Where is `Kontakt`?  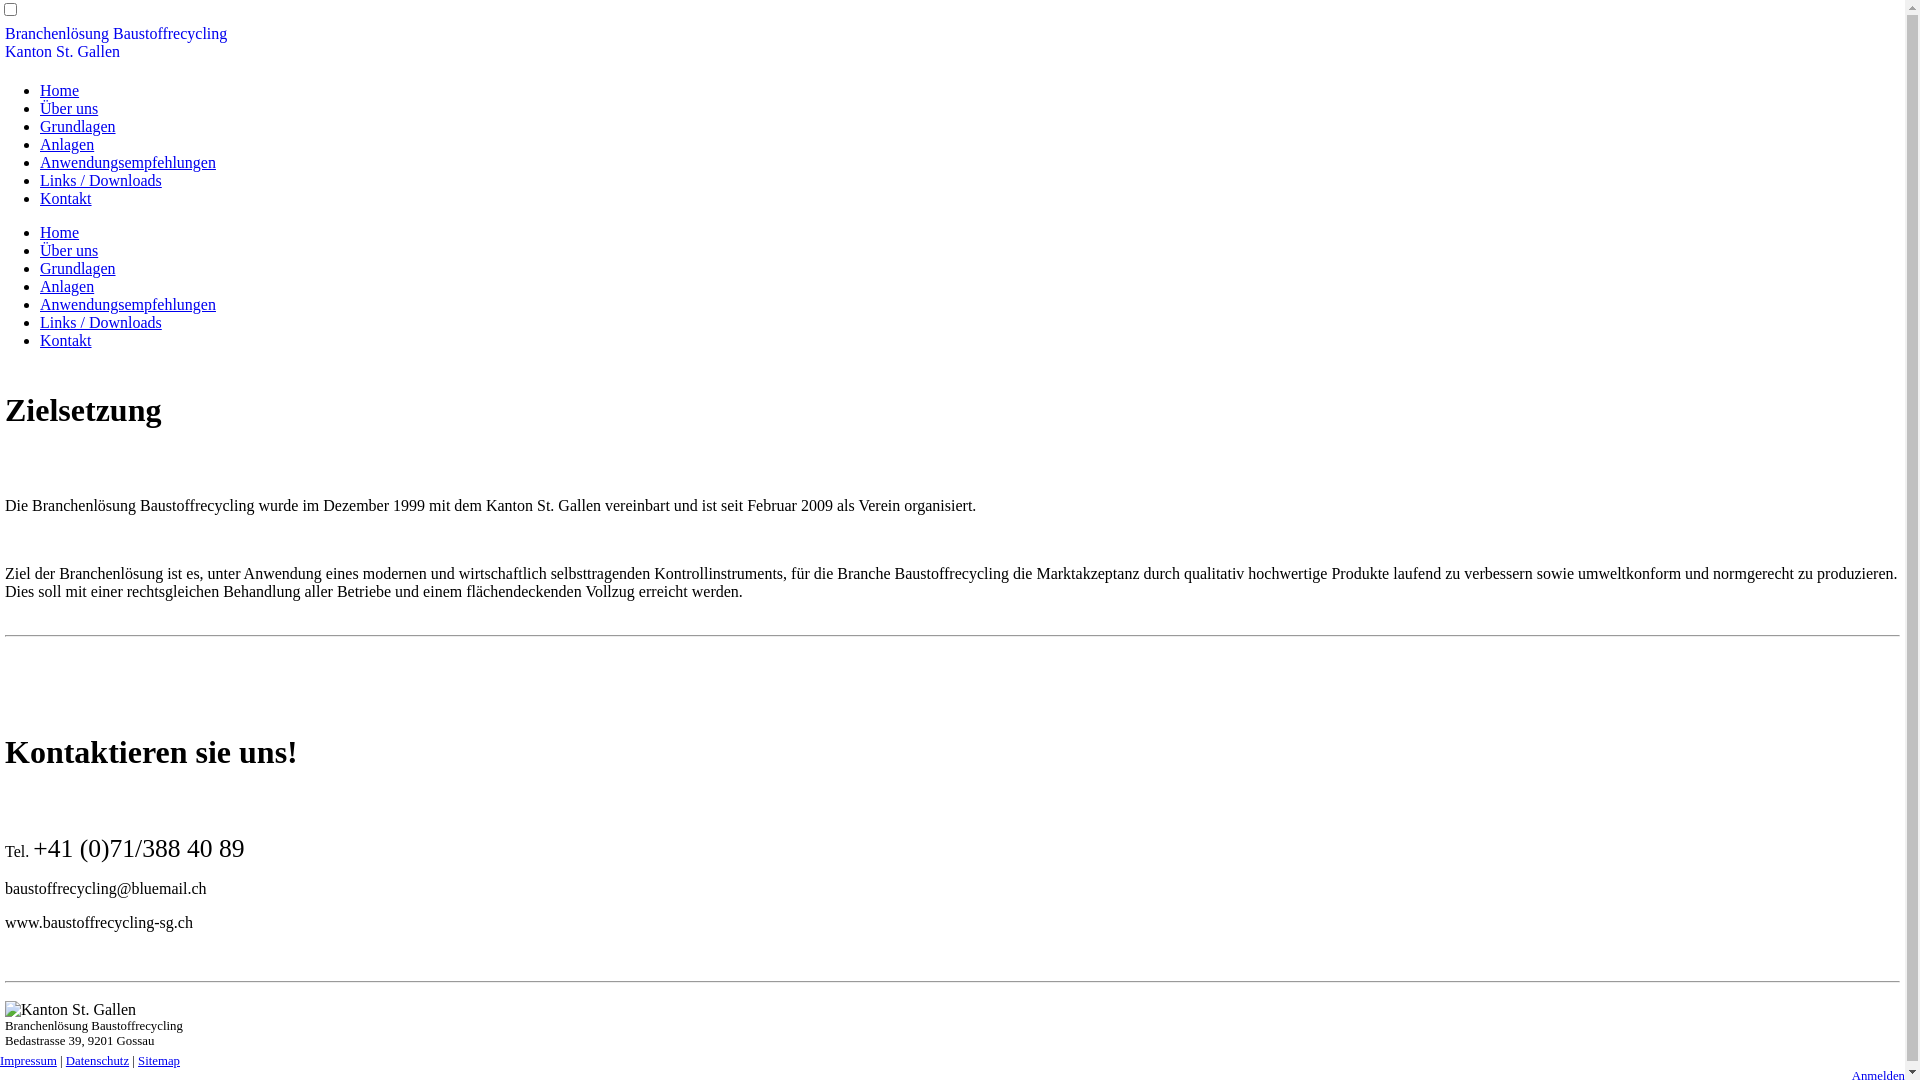 Kontakt is located at coordinates (66, 198).